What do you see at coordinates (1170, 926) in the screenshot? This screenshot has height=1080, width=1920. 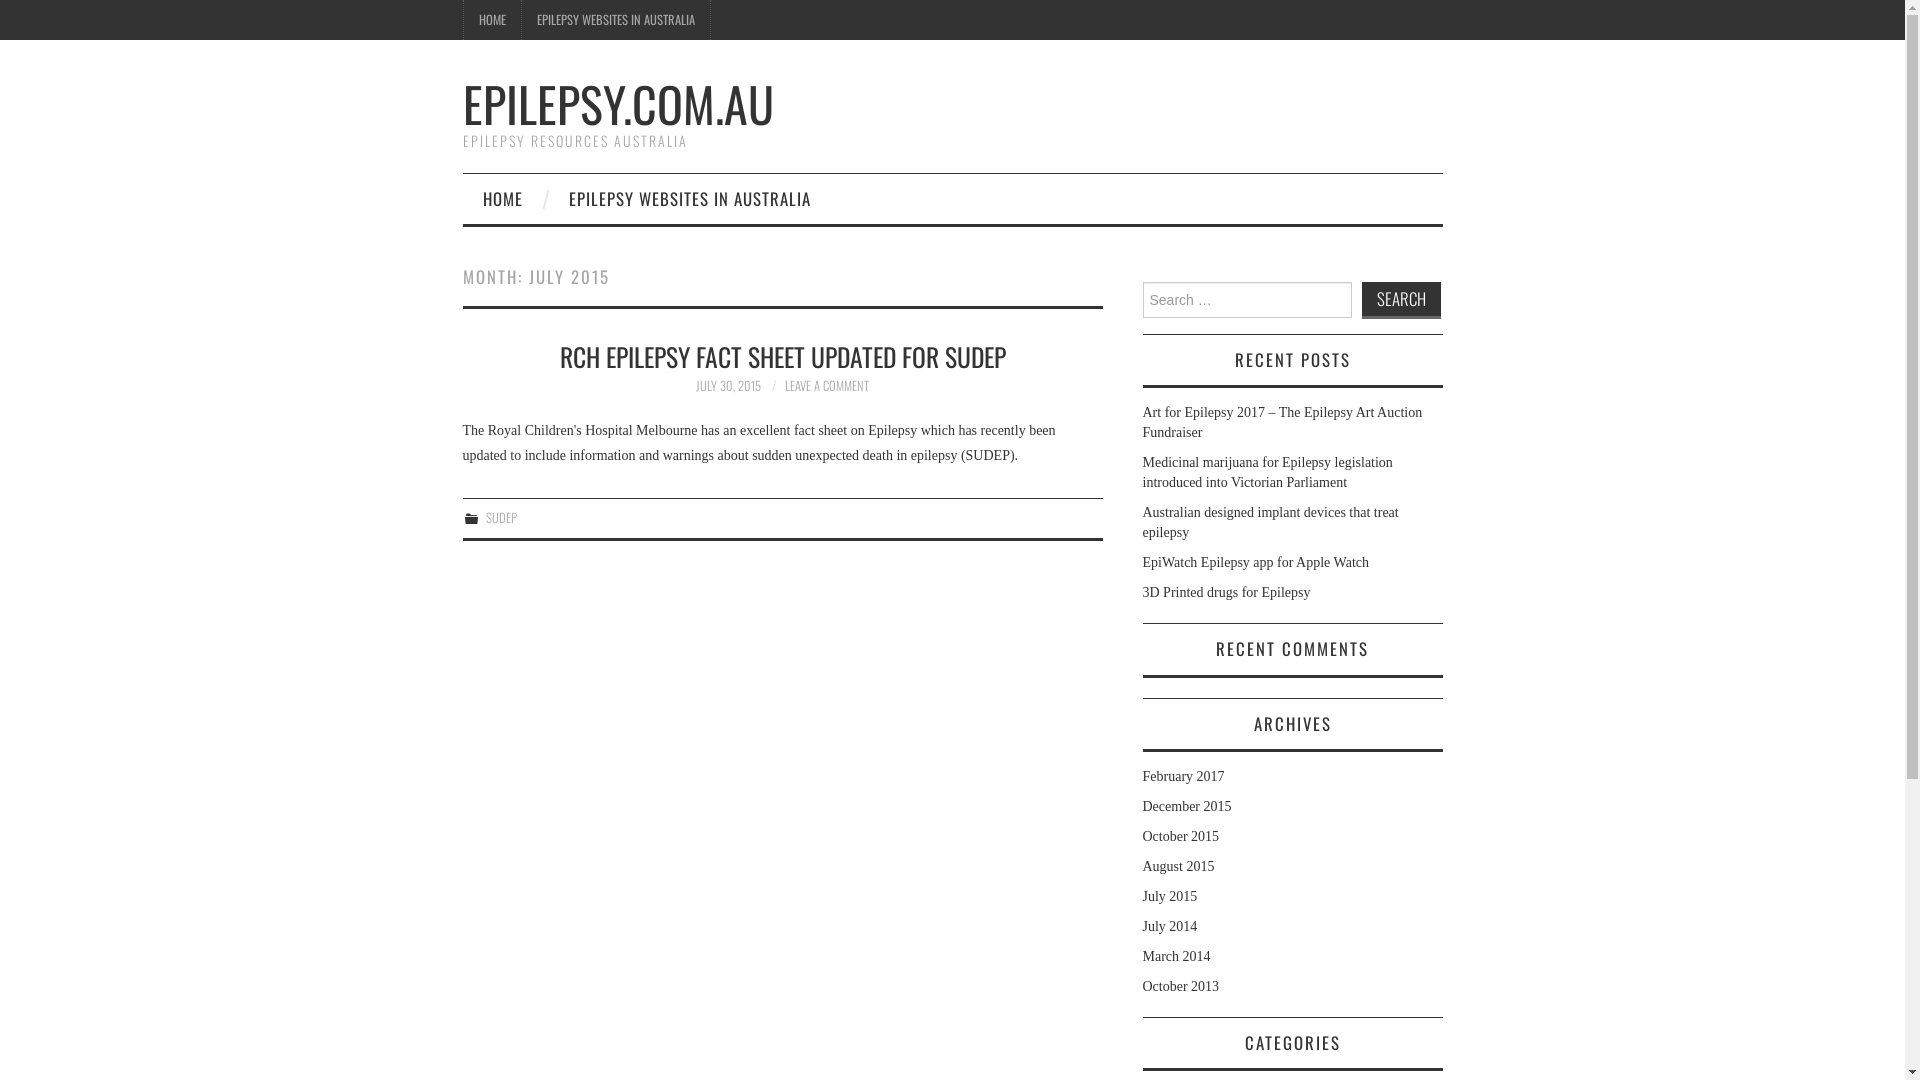 I see `July 2014` at bounding box center [1170, 926].